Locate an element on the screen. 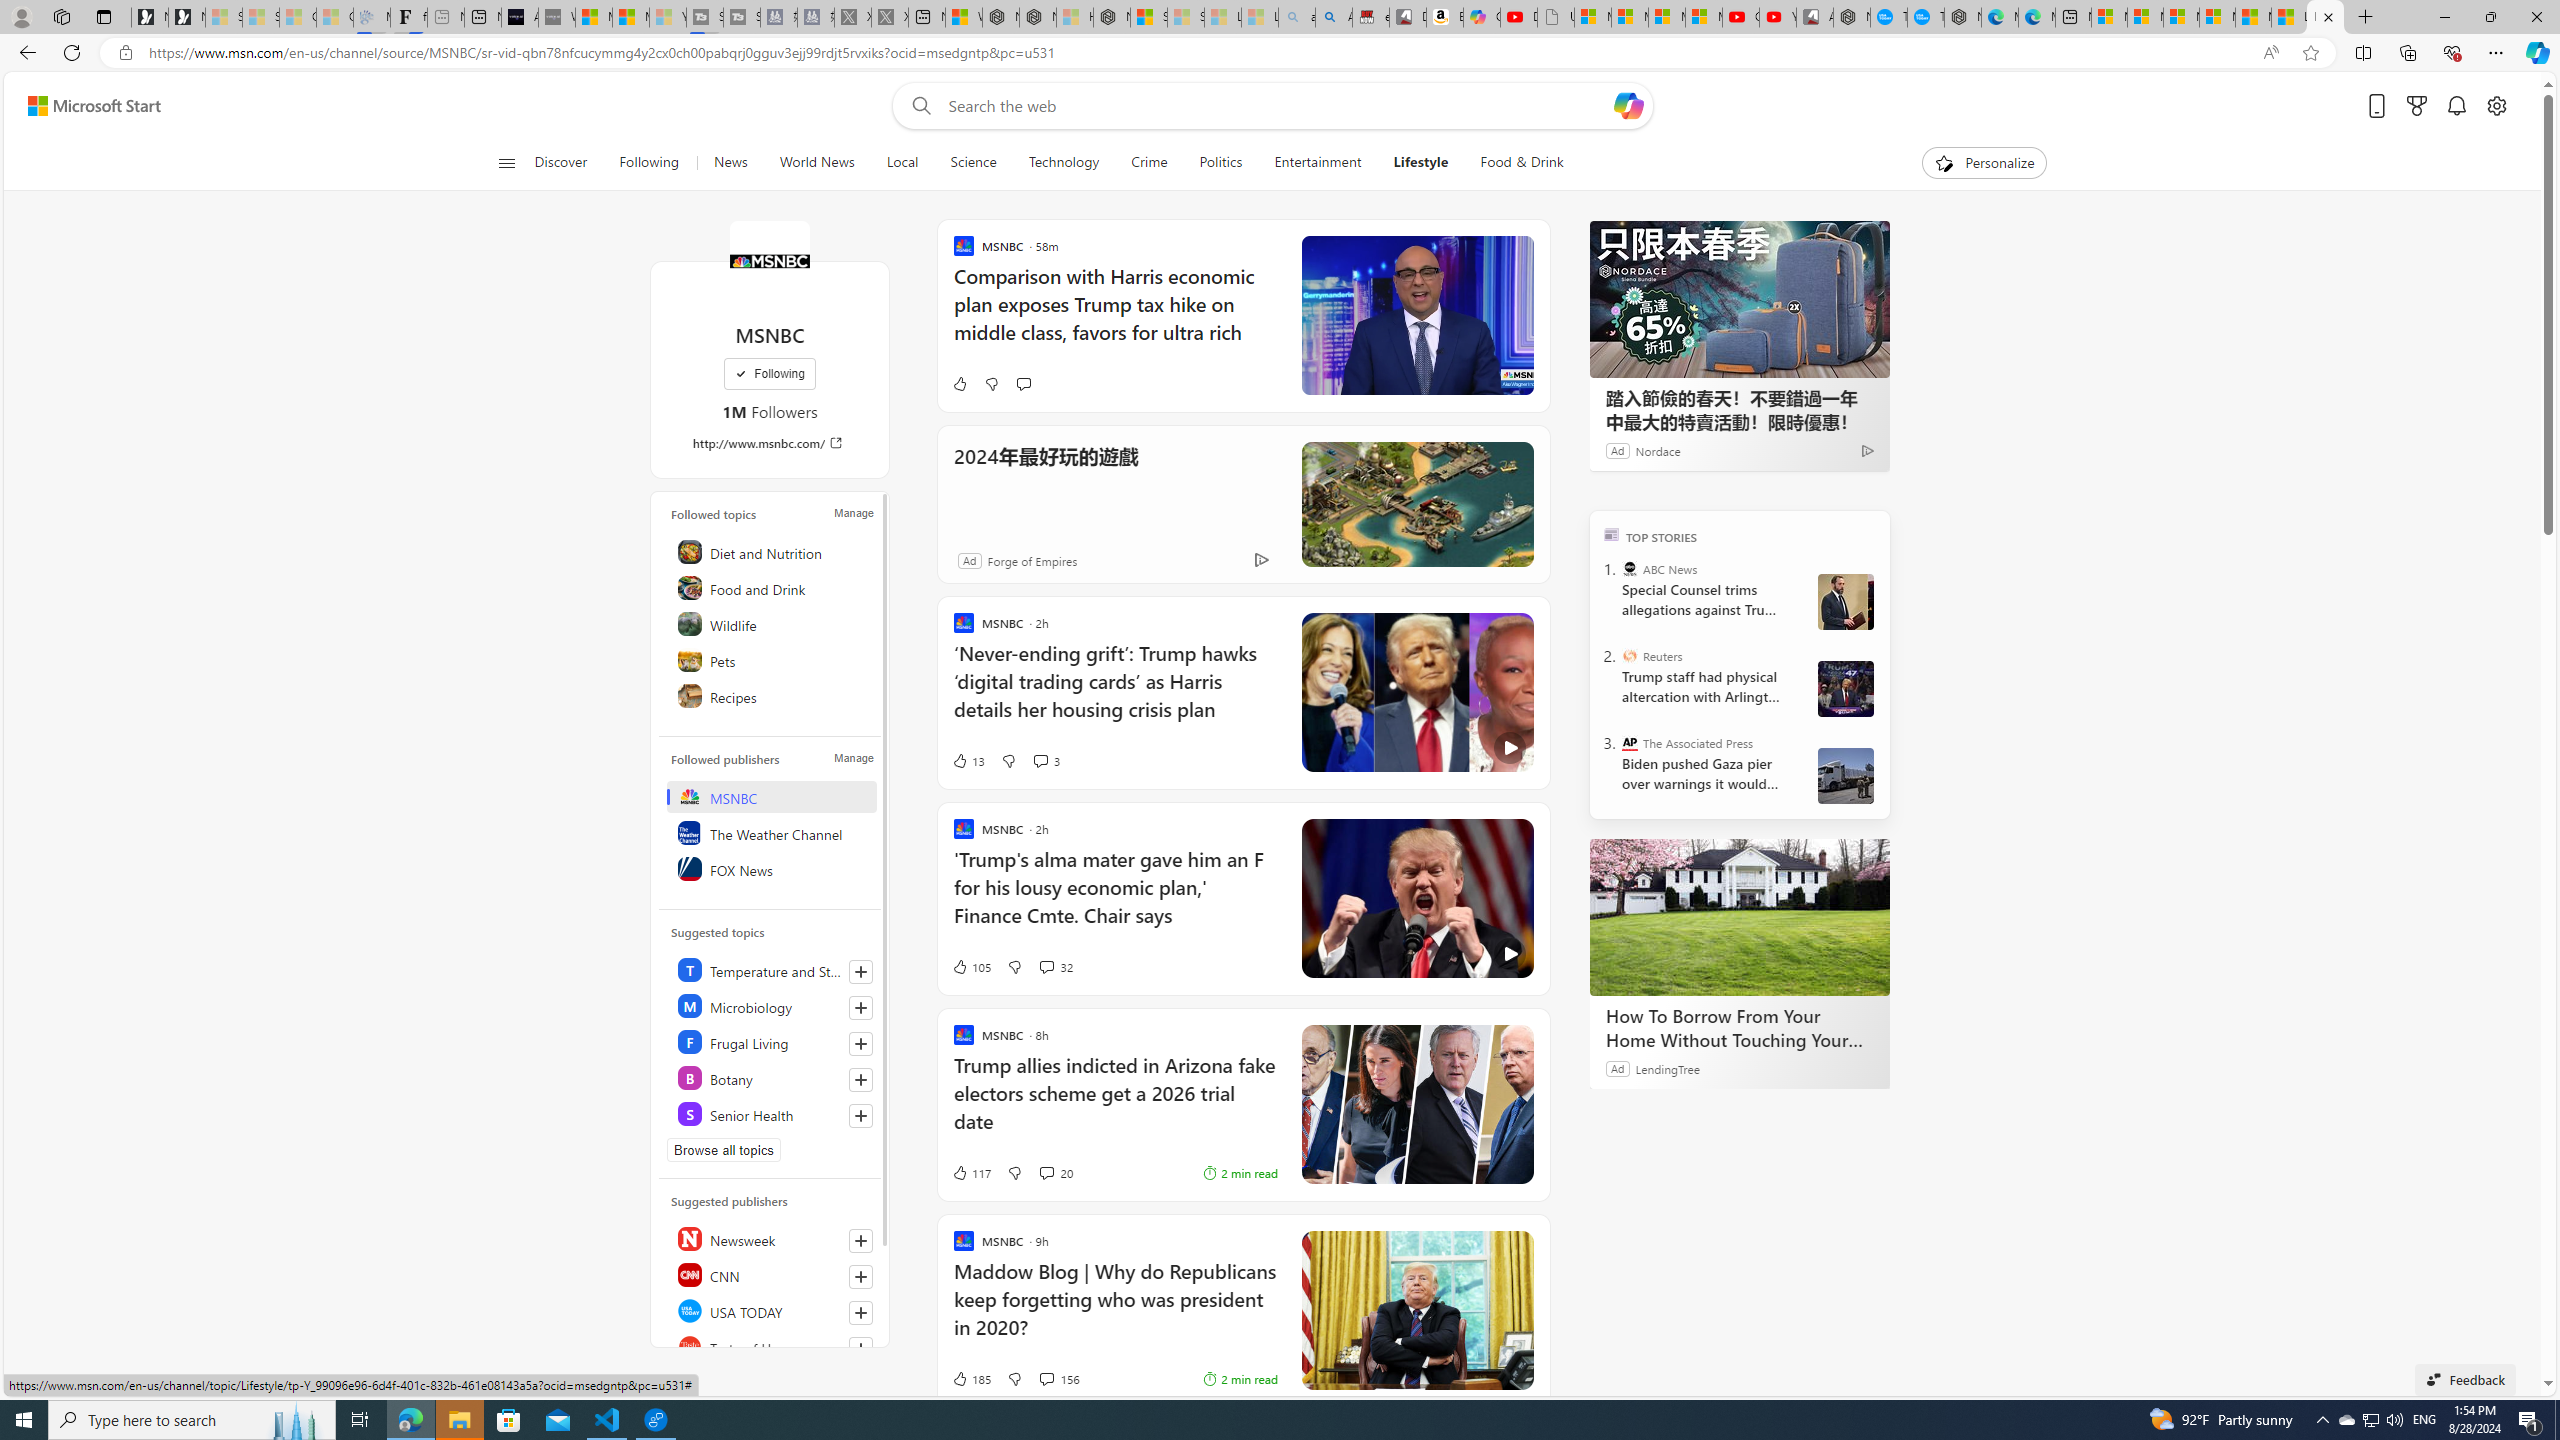  Manage is located at coordinates (853, 758).